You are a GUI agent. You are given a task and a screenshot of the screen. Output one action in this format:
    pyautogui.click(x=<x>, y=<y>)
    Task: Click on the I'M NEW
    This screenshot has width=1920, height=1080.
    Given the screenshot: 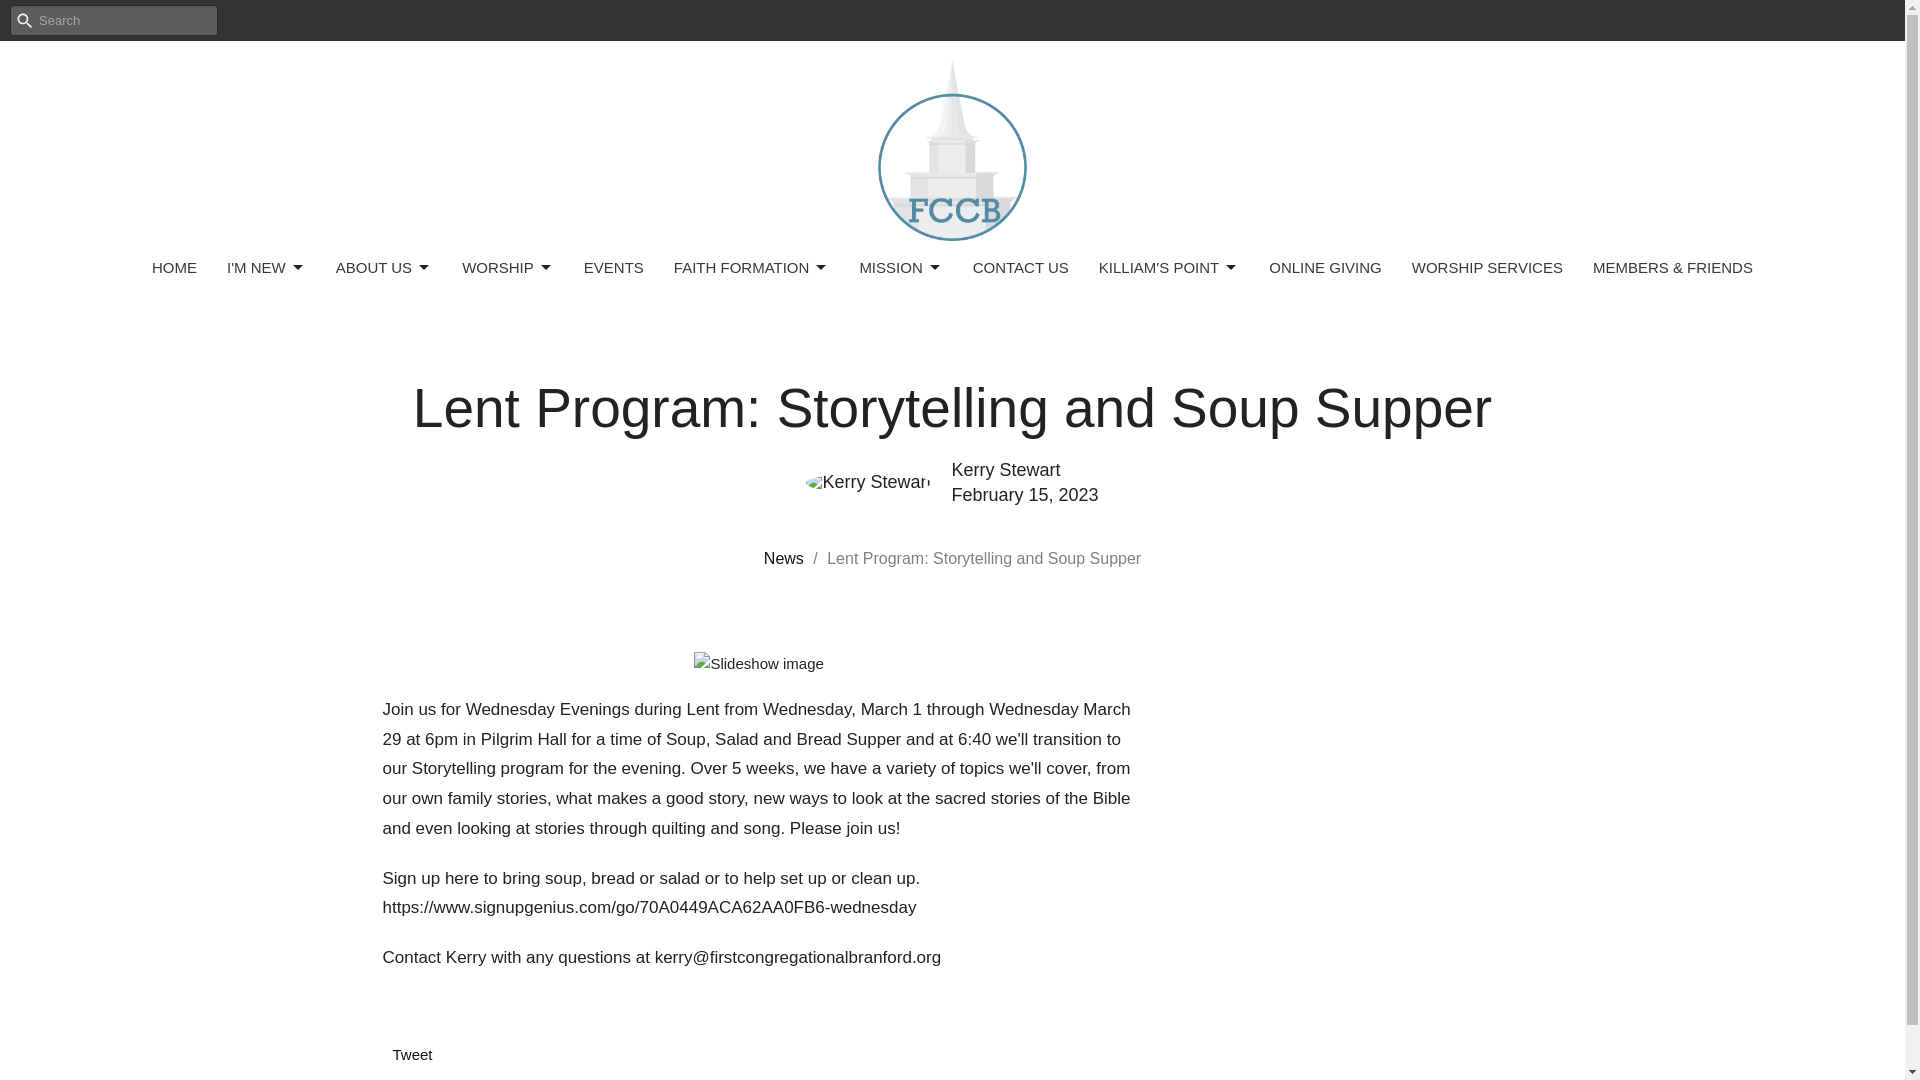 What is the action you would take?
    pyautogui.click(x=266, y=267)
    